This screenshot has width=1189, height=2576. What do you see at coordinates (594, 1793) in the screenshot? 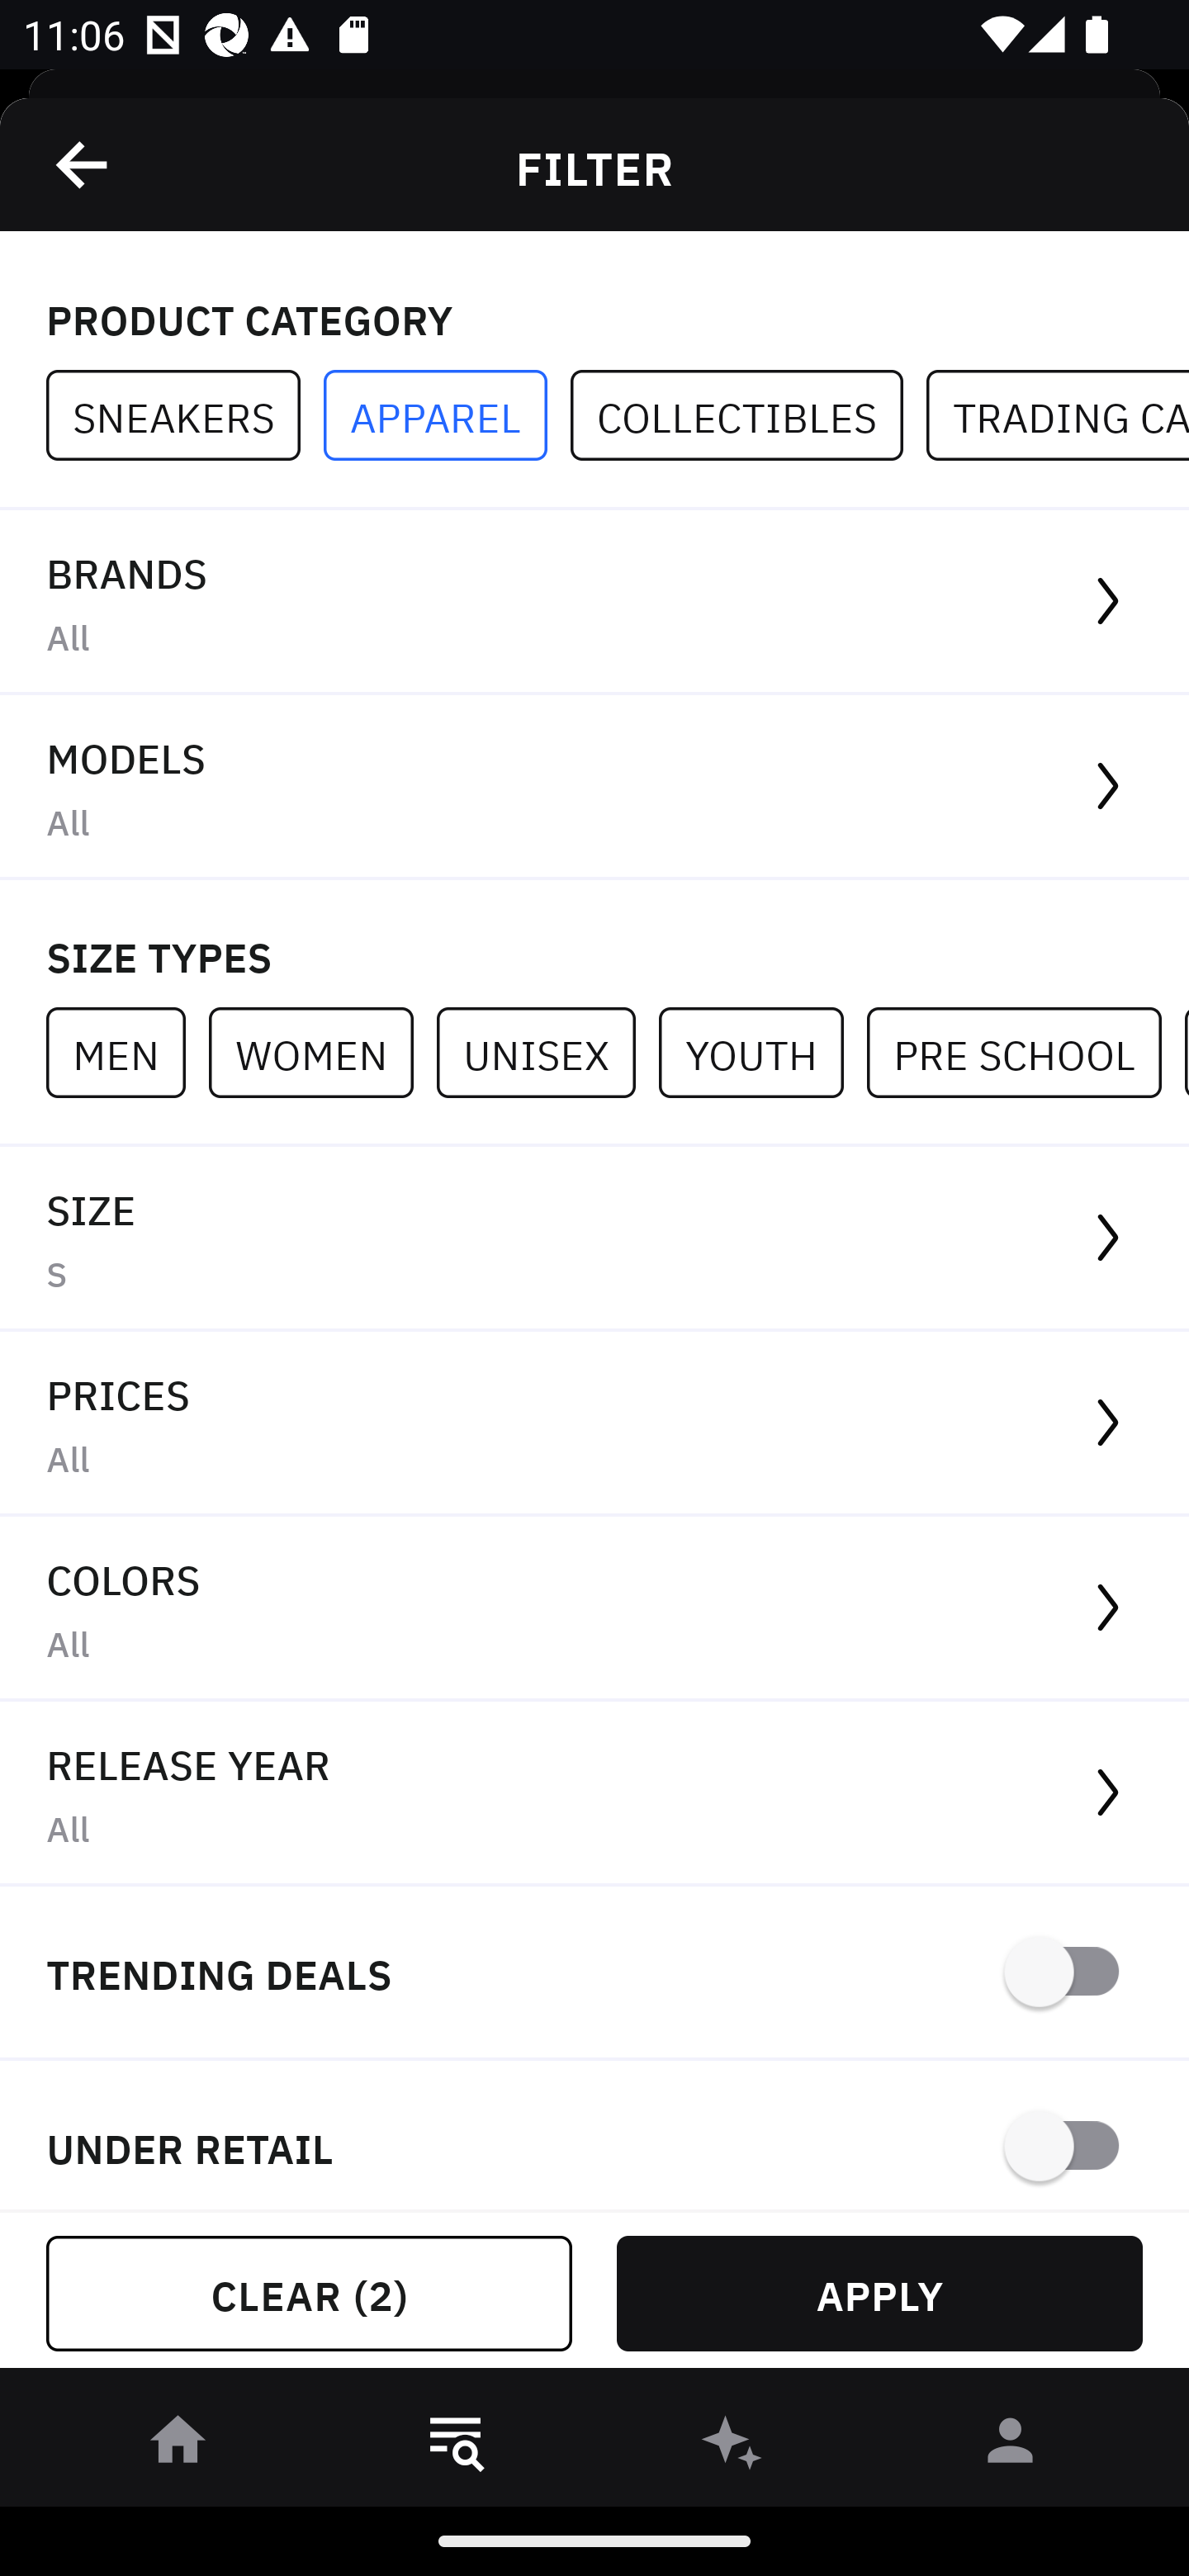
I see `RELEASE YEAR All` at bounding box center [594, 1793].